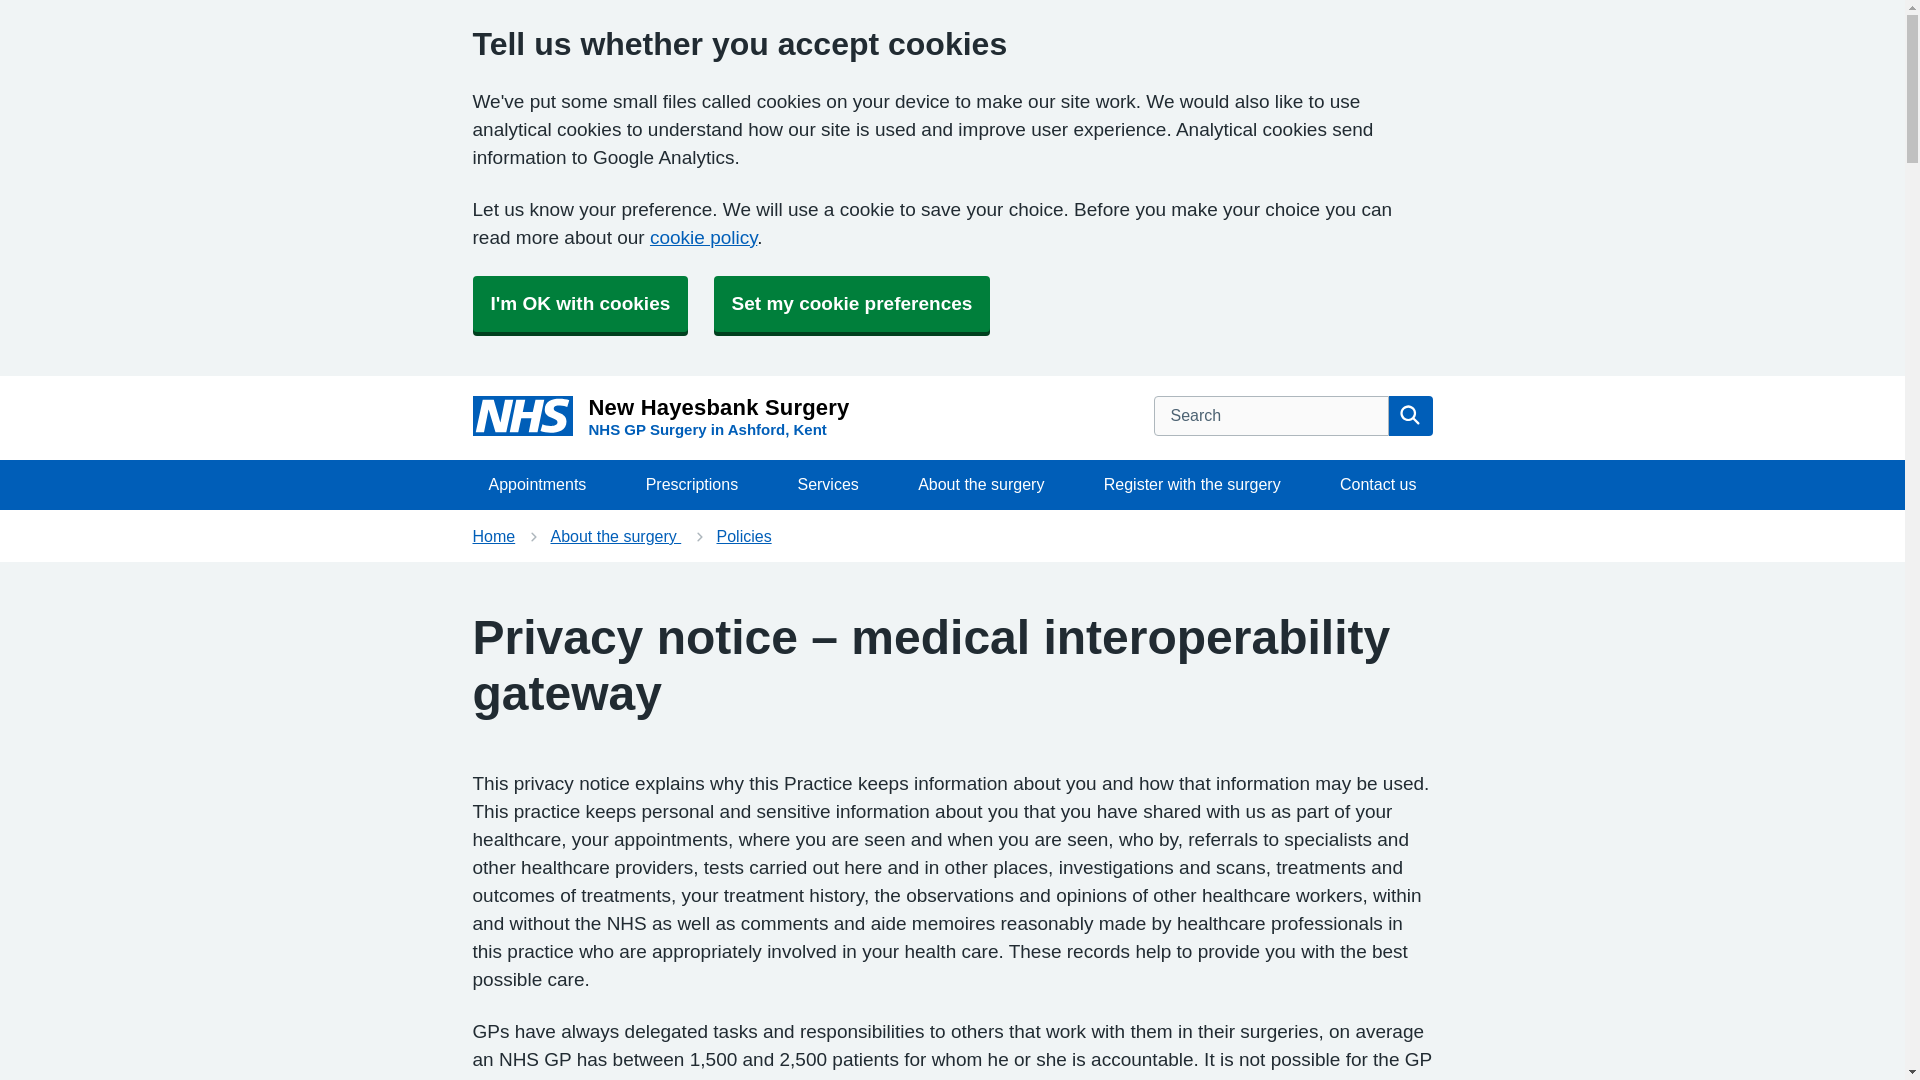  I want to click on Home, so click(660, 418).